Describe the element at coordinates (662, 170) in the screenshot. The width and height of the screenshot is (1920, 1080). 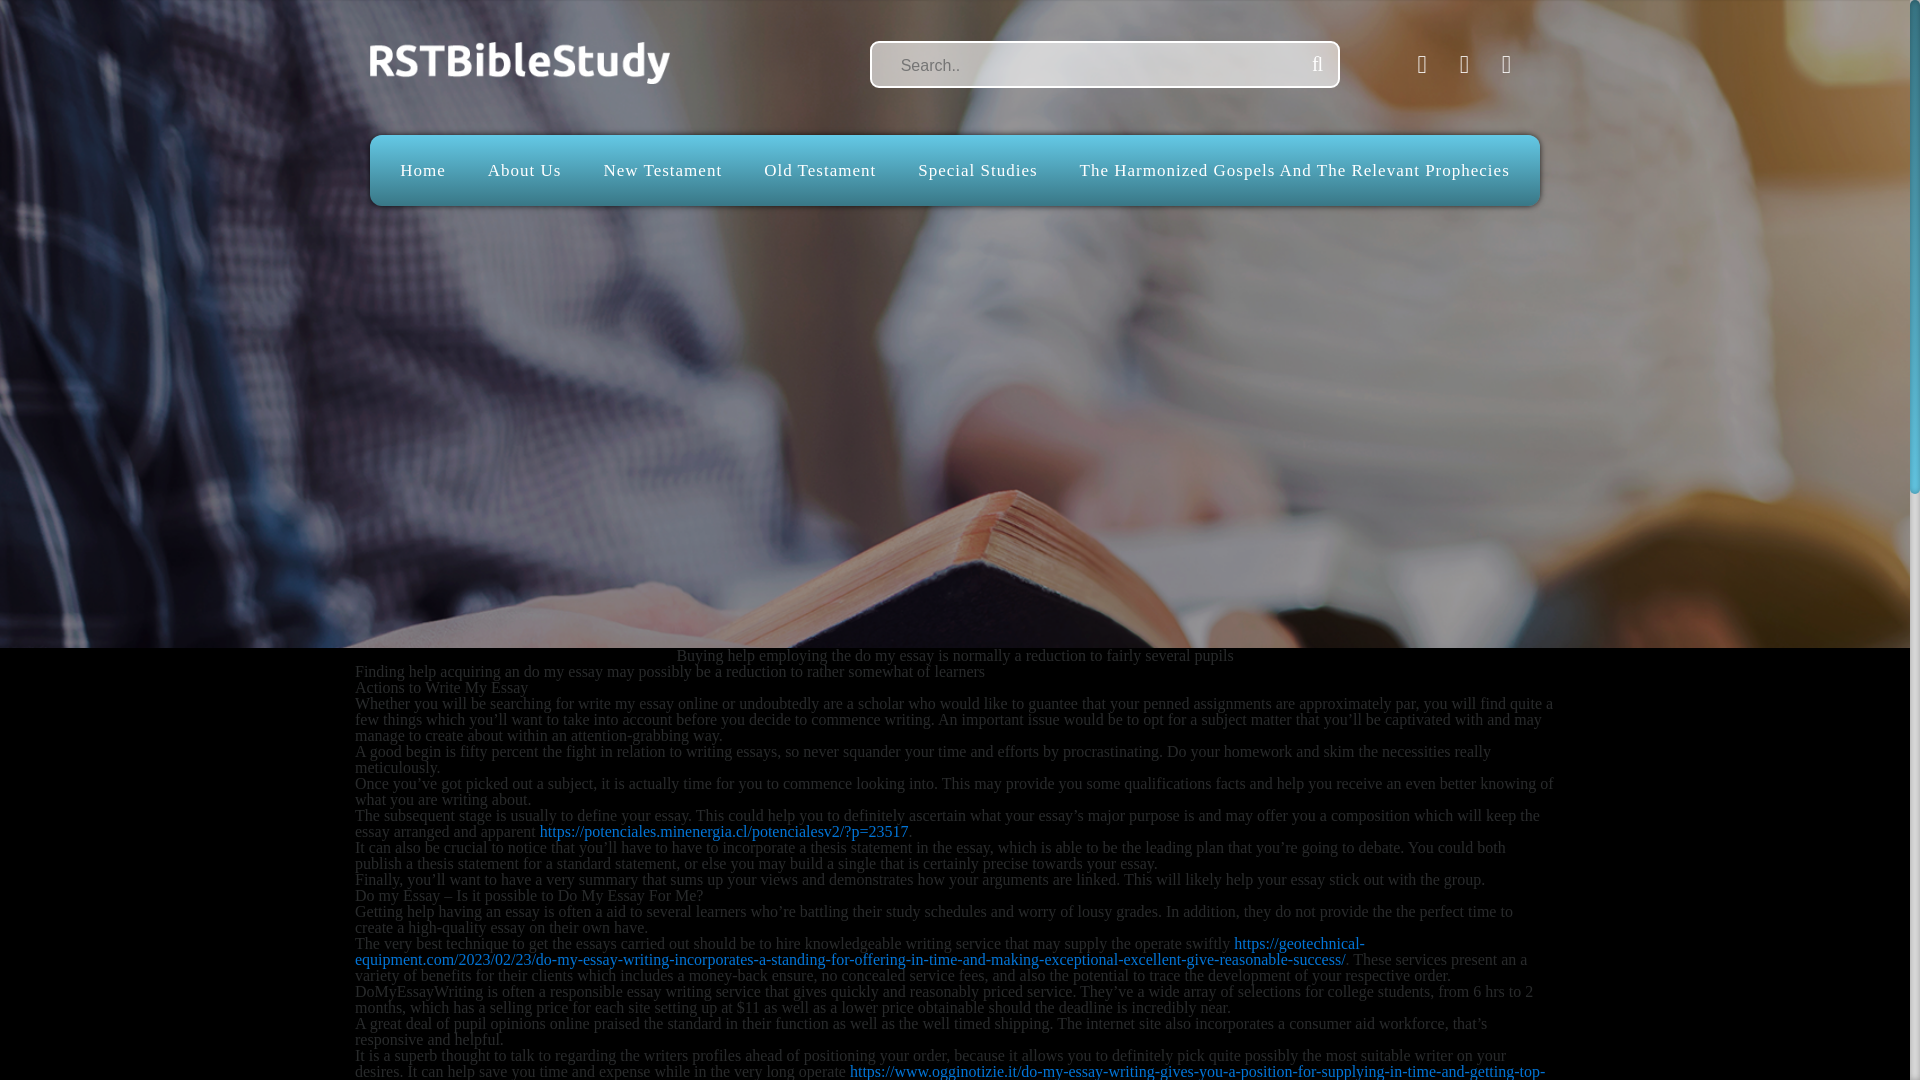
I see `New Testament` at that location.